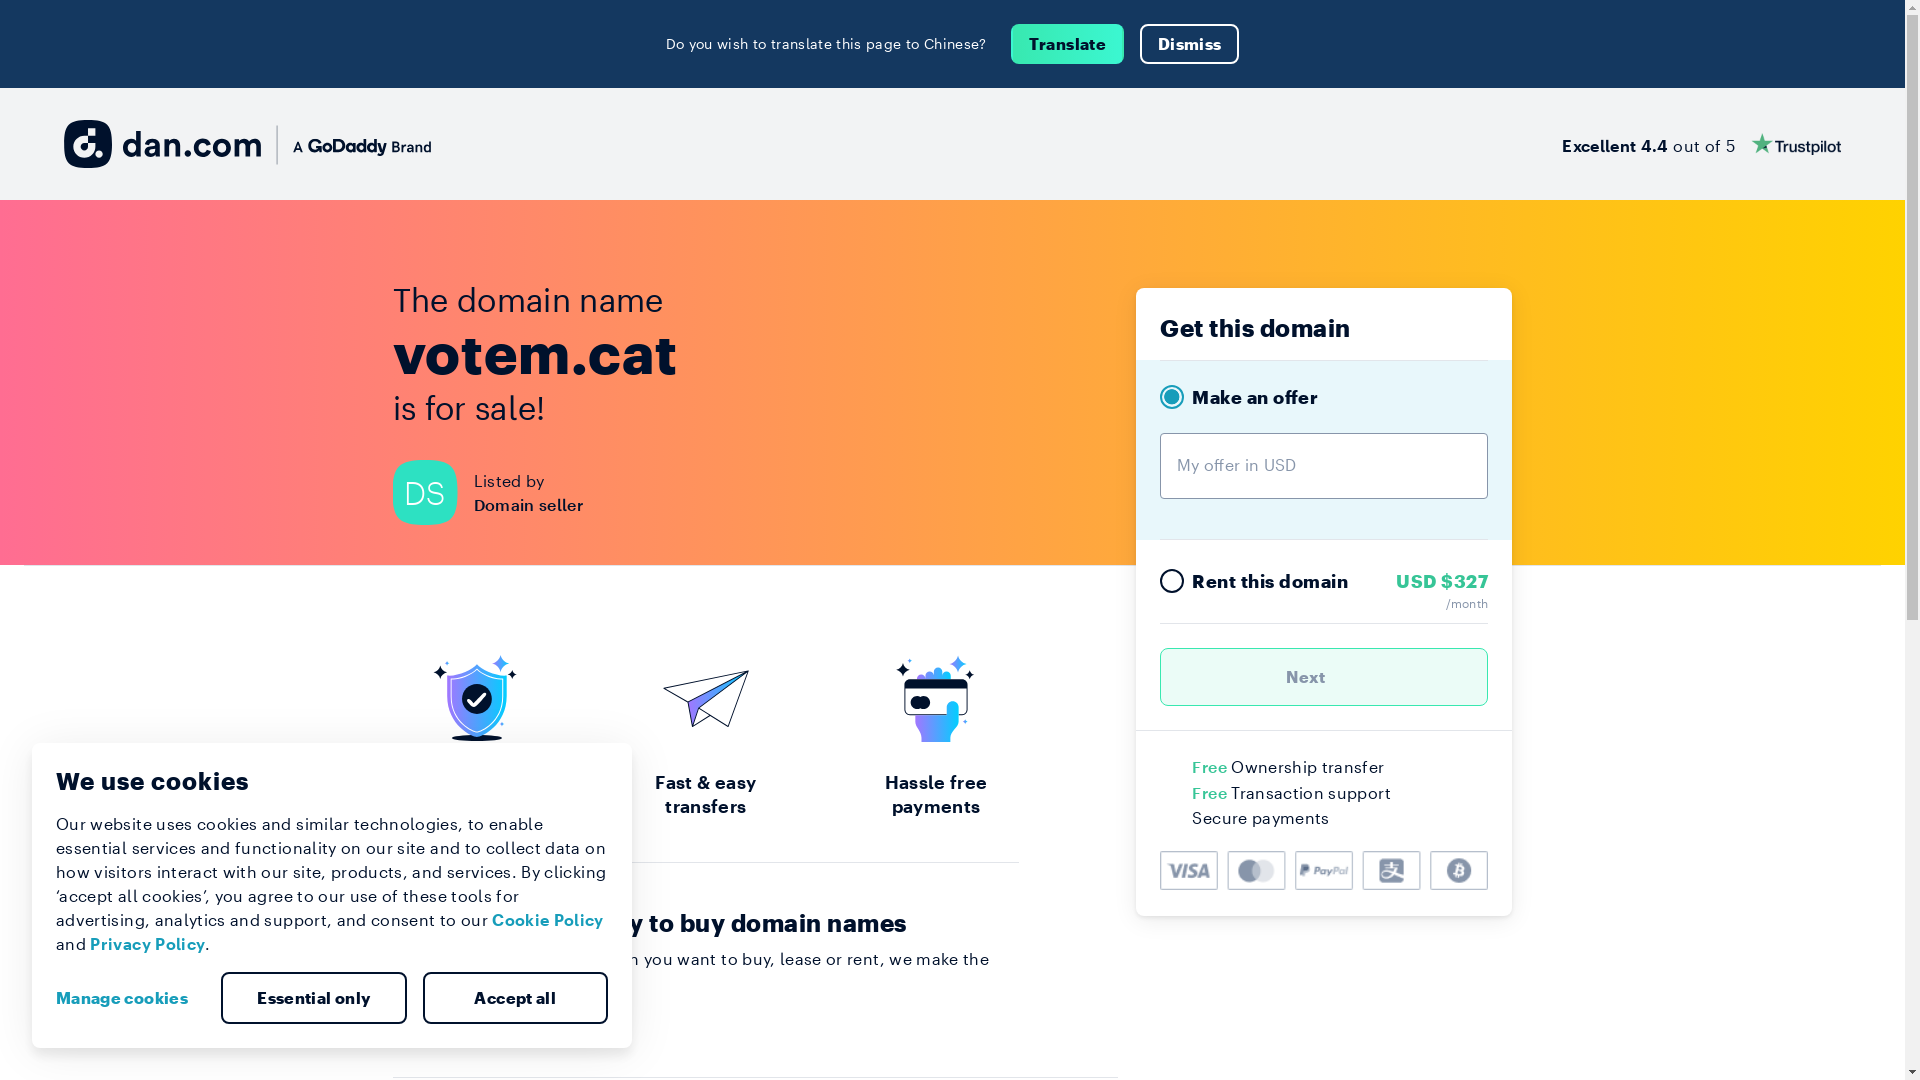  What do you see at coordinates (1190, 44) in the screenshot?
I see `Dismiss` at bounding box center [1190, 44].